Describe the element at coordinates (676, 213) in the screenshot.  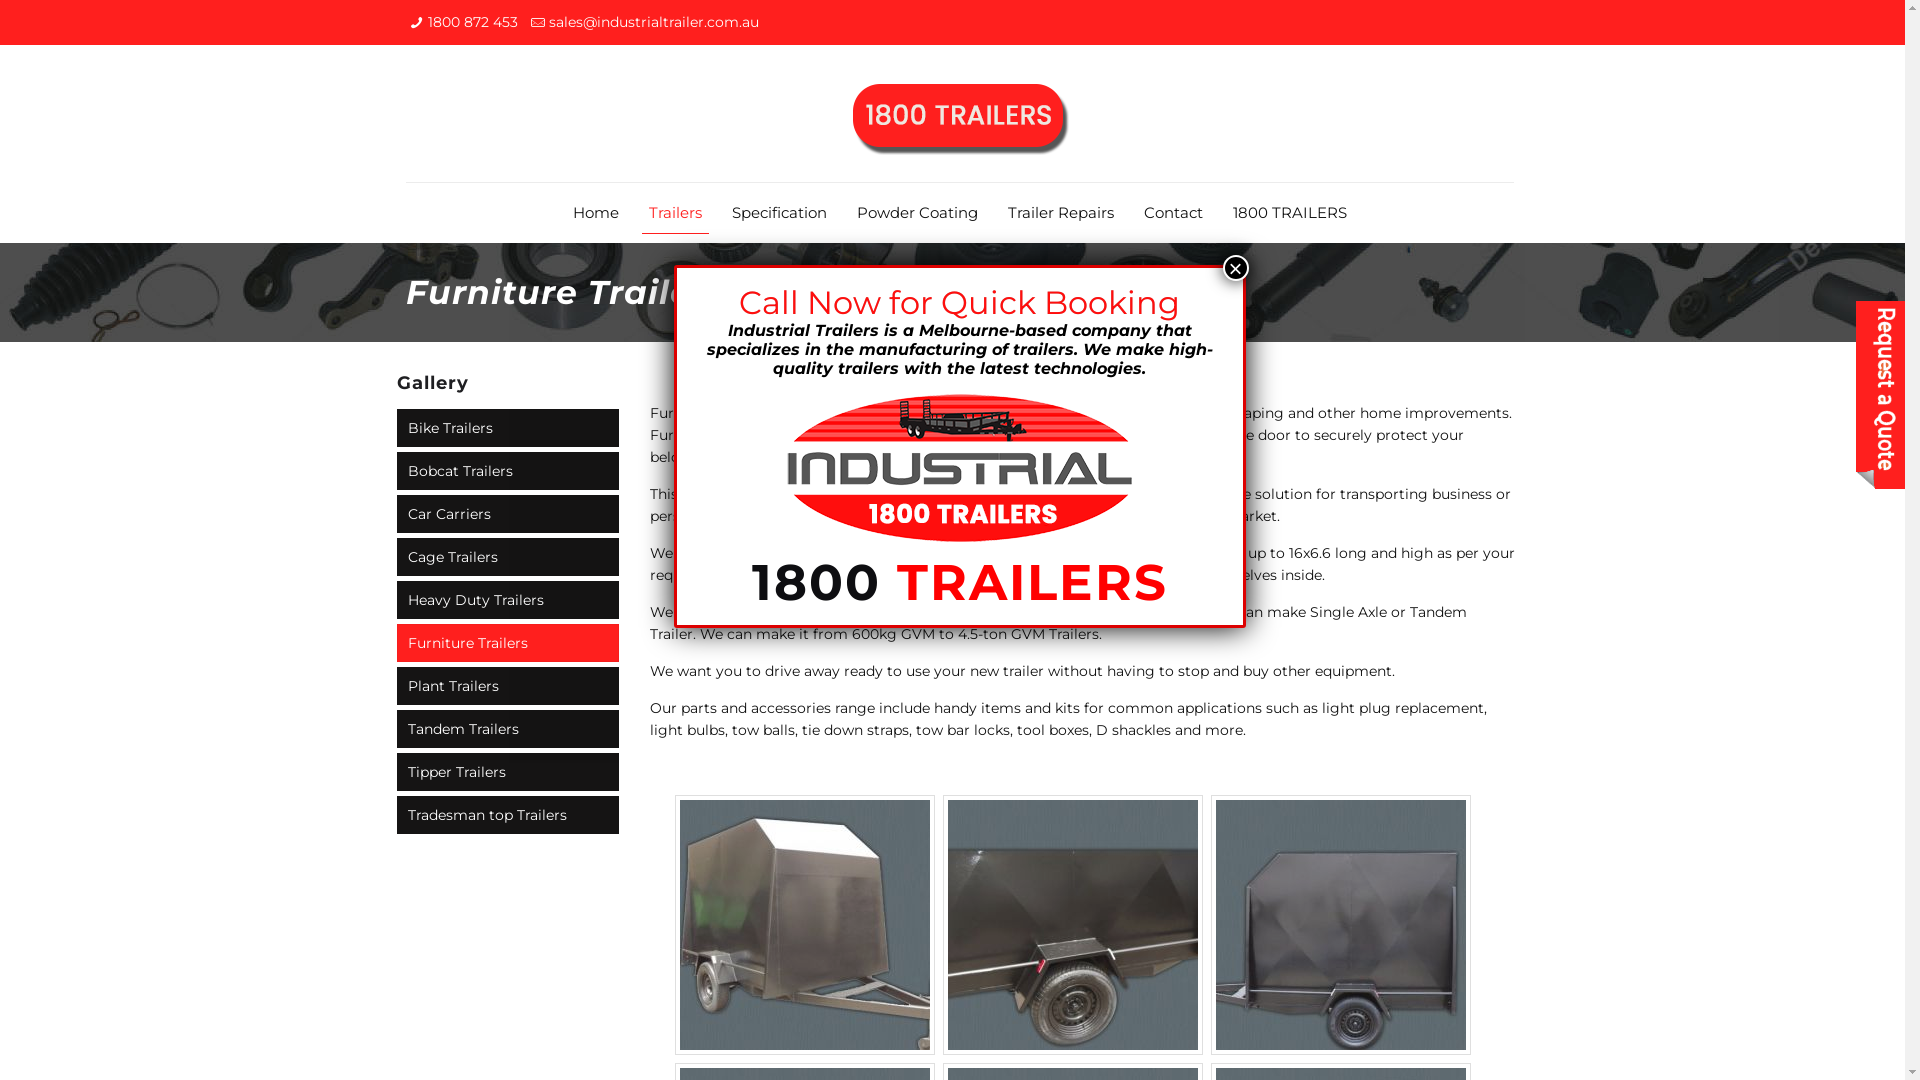
I see `Trailers` at that location.